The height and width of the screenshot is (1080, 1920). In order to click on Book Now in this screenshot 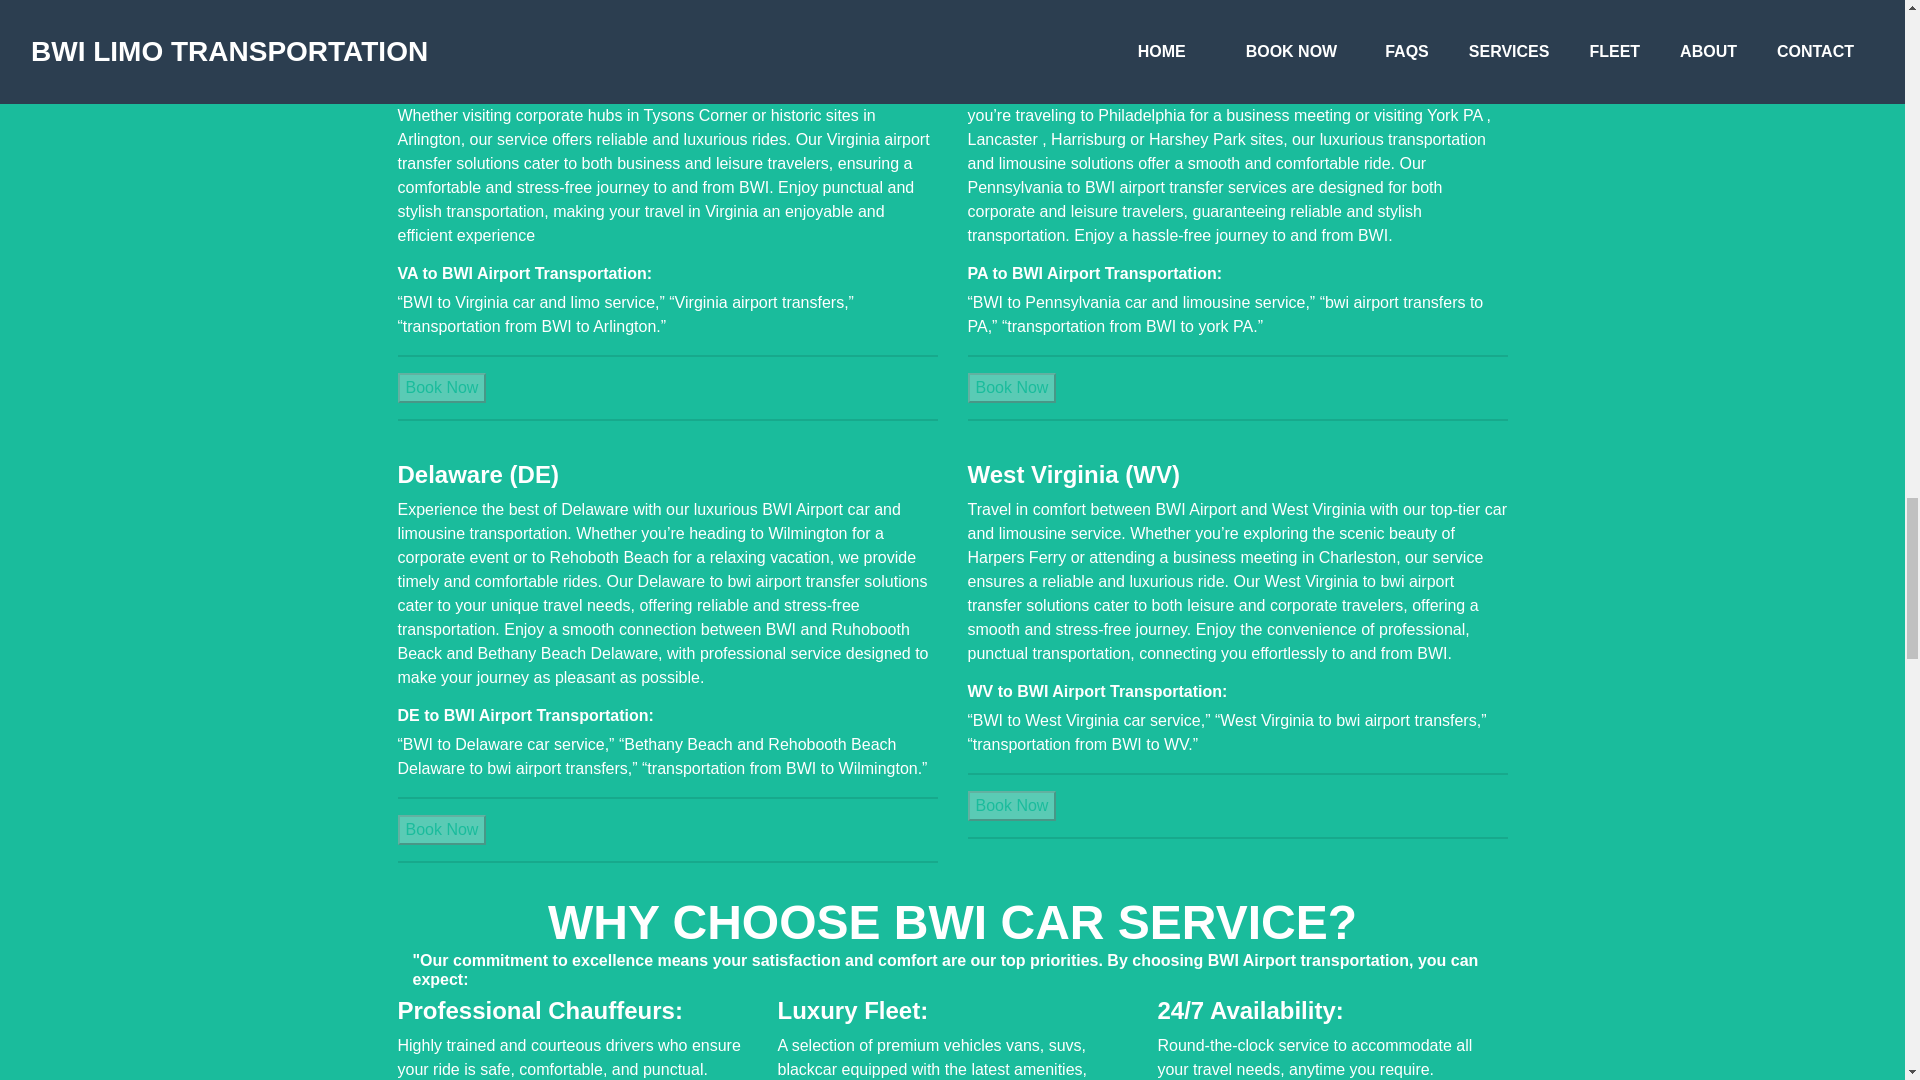, I will do `click(1012, 387)`.